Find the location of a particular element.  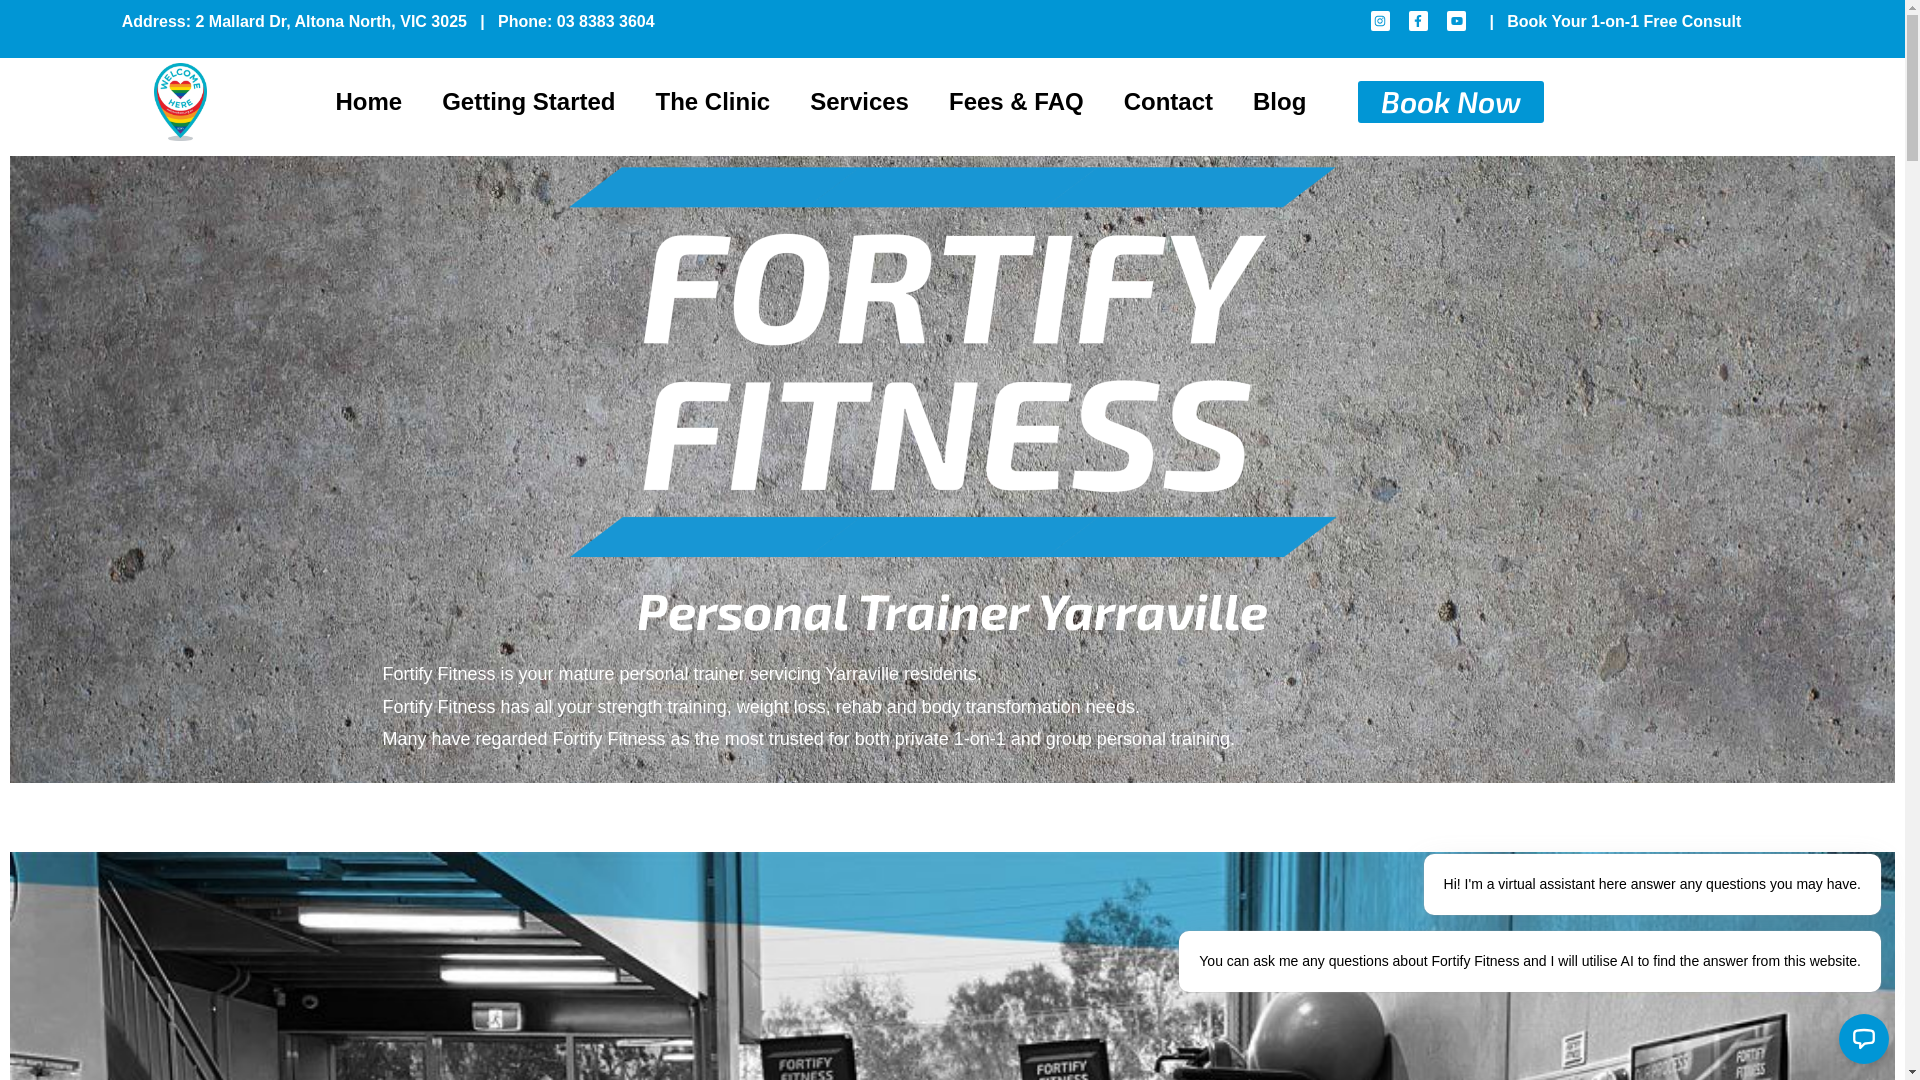

Book Now is located at coordinates (1451, 102).